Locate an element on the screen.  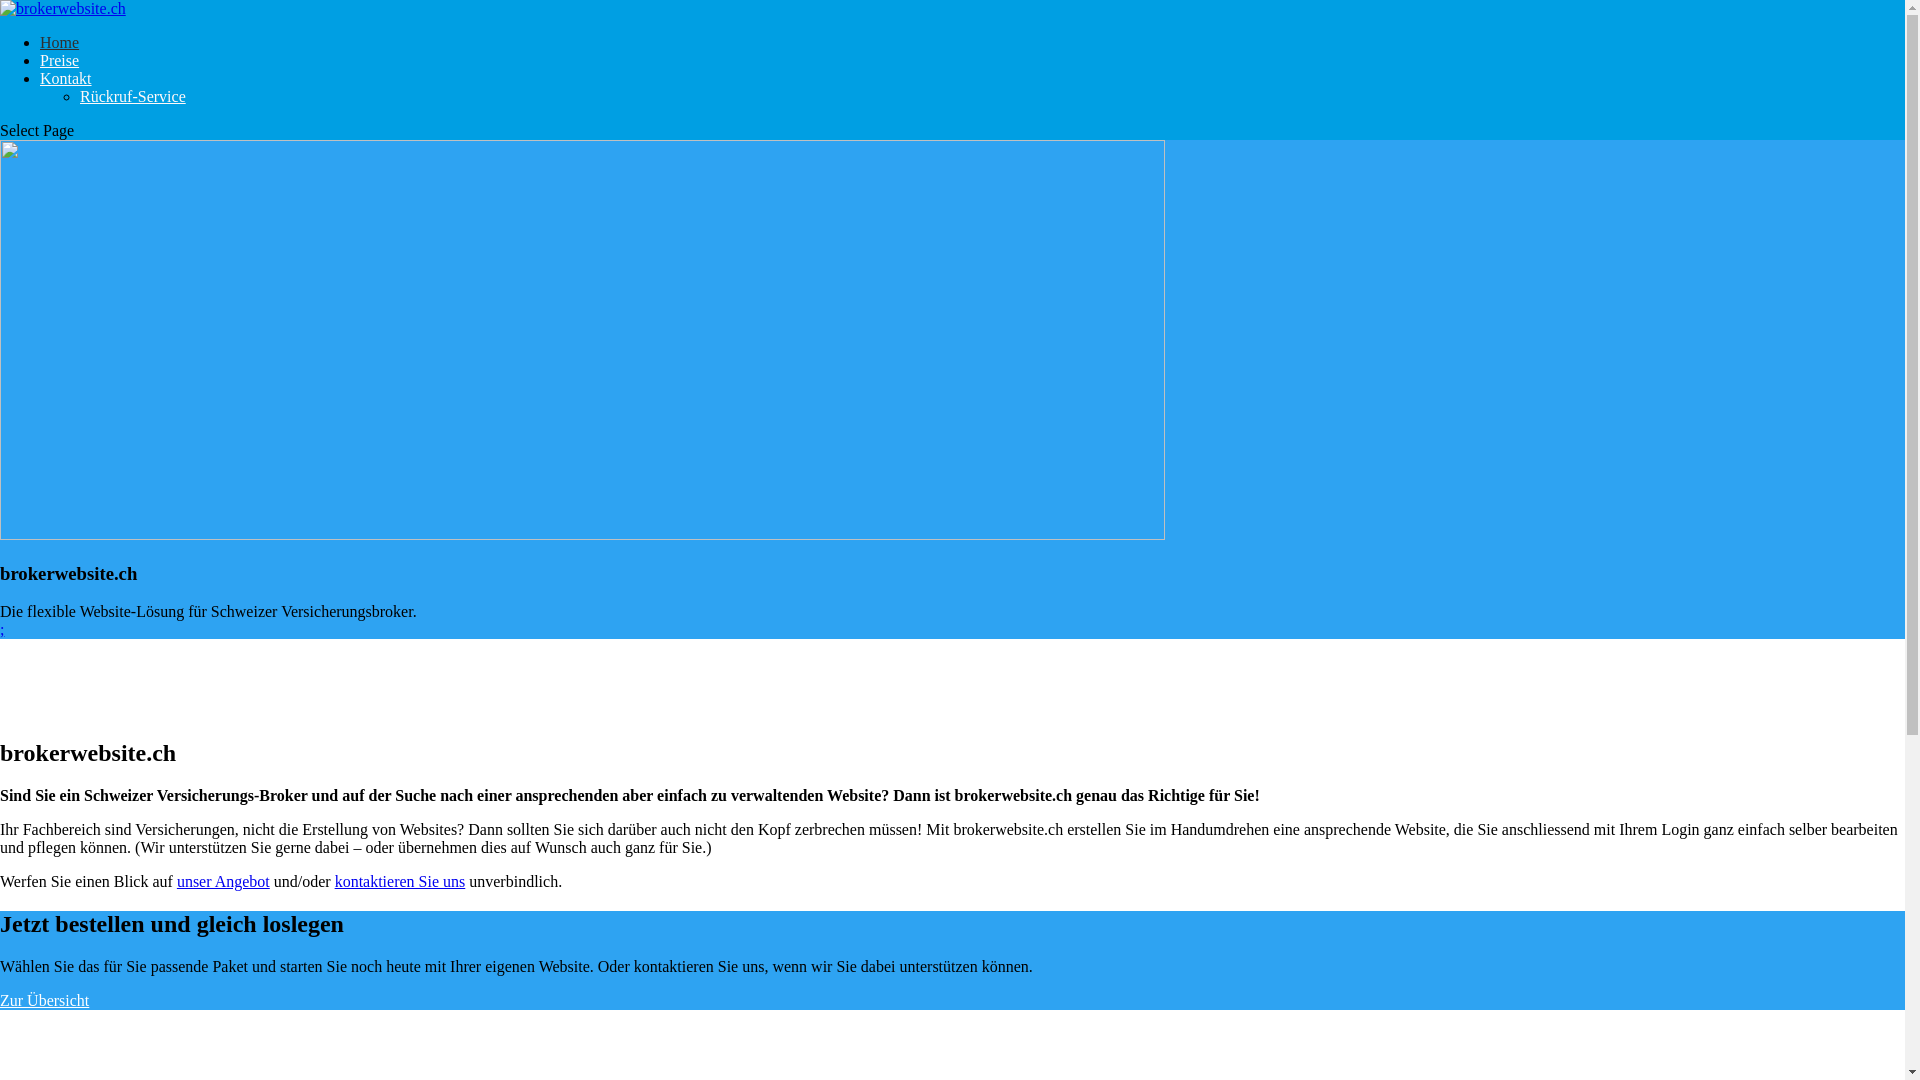
Preise is located at coordinates (60, 60).